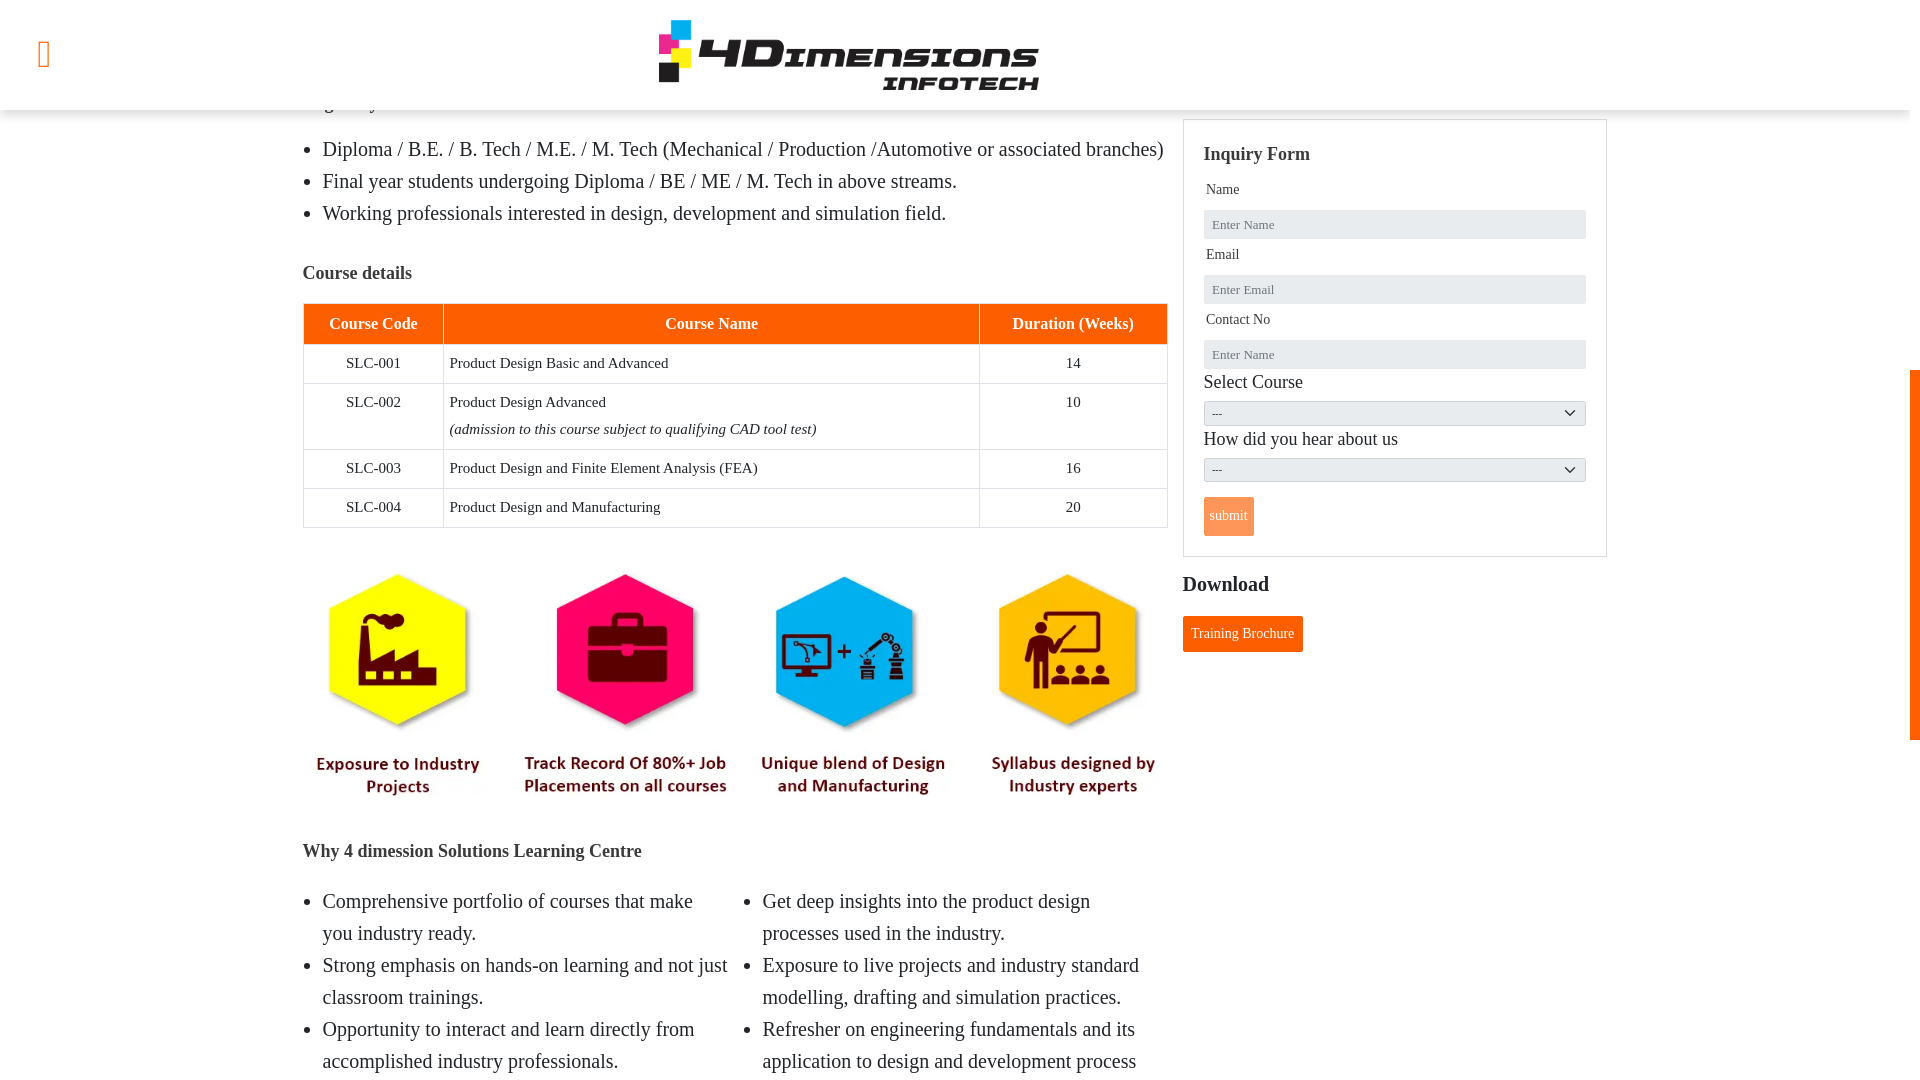  What do you see at coordinates (1228, 516) in the screenshot?
I see `submit` at bounding box center [1228, 516].